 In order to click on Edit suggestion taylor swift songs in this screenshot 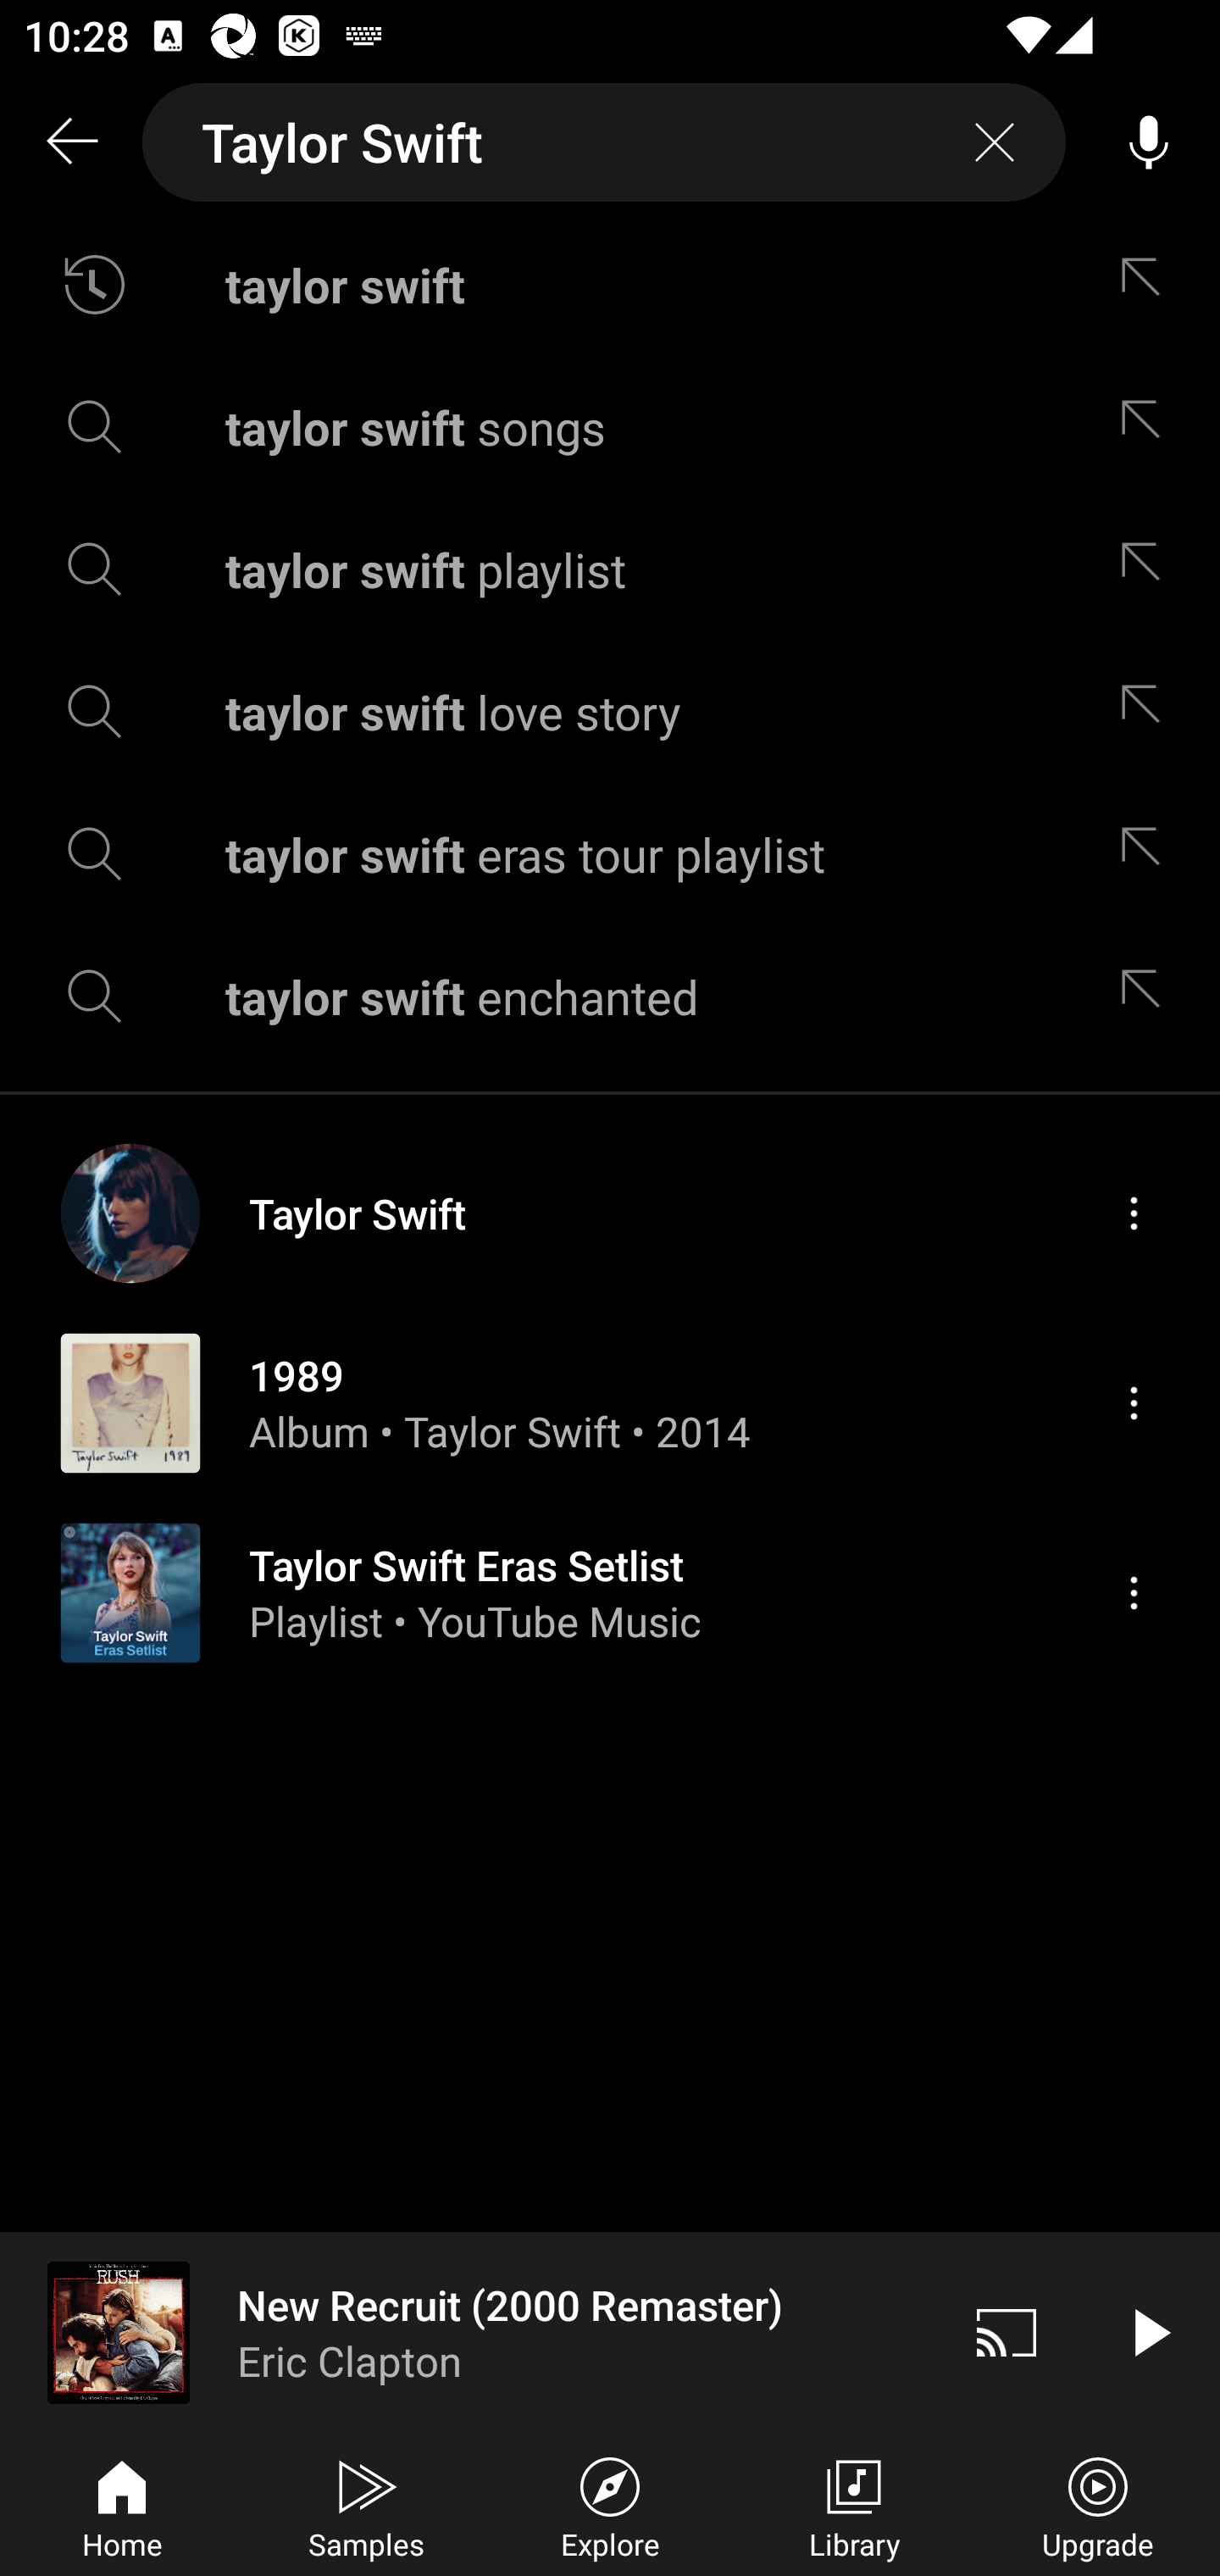, I will do `click(1148, 425)`.